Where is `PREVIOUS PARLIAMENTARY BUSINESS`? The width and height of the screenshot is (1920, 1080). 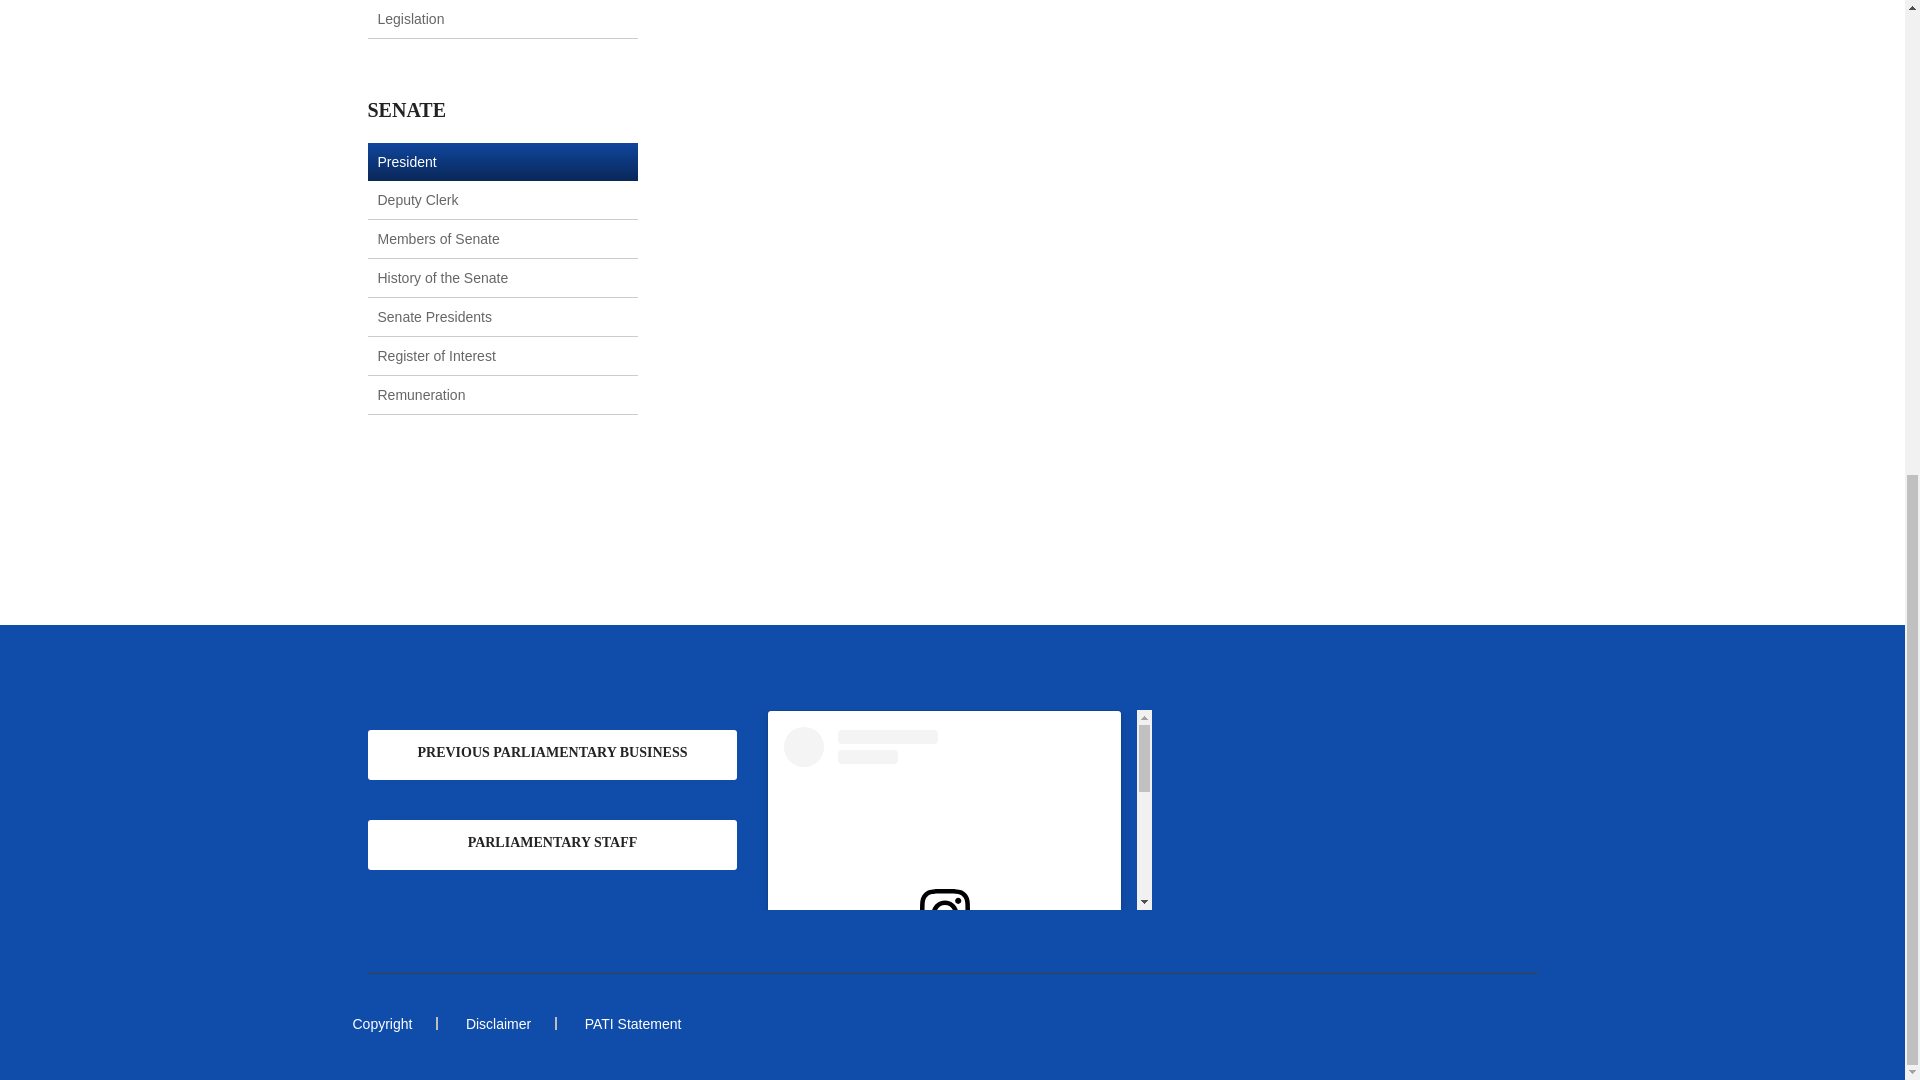
PREVIOUS PARLIAMENTARY BUSINESS is located at coordinates (552, 754).